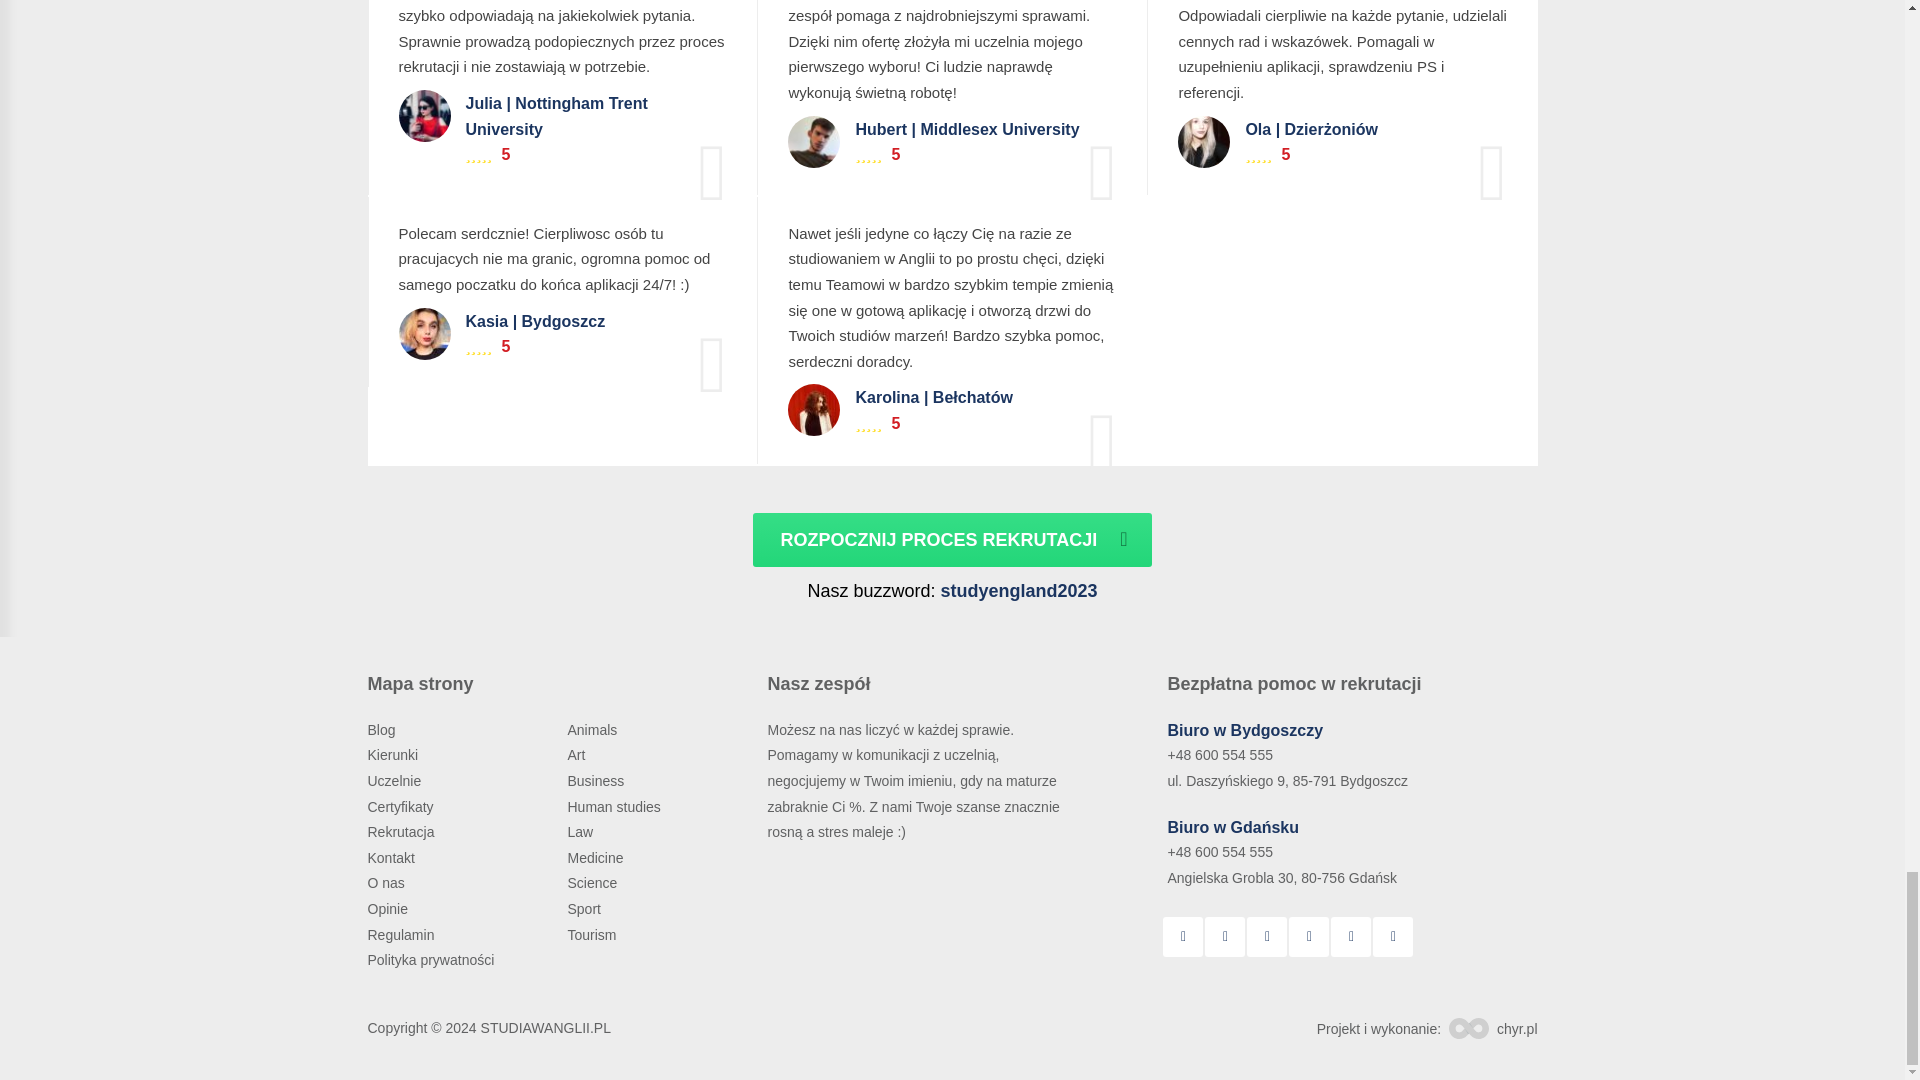  I want to click on Regulamin, so click(404, 934).